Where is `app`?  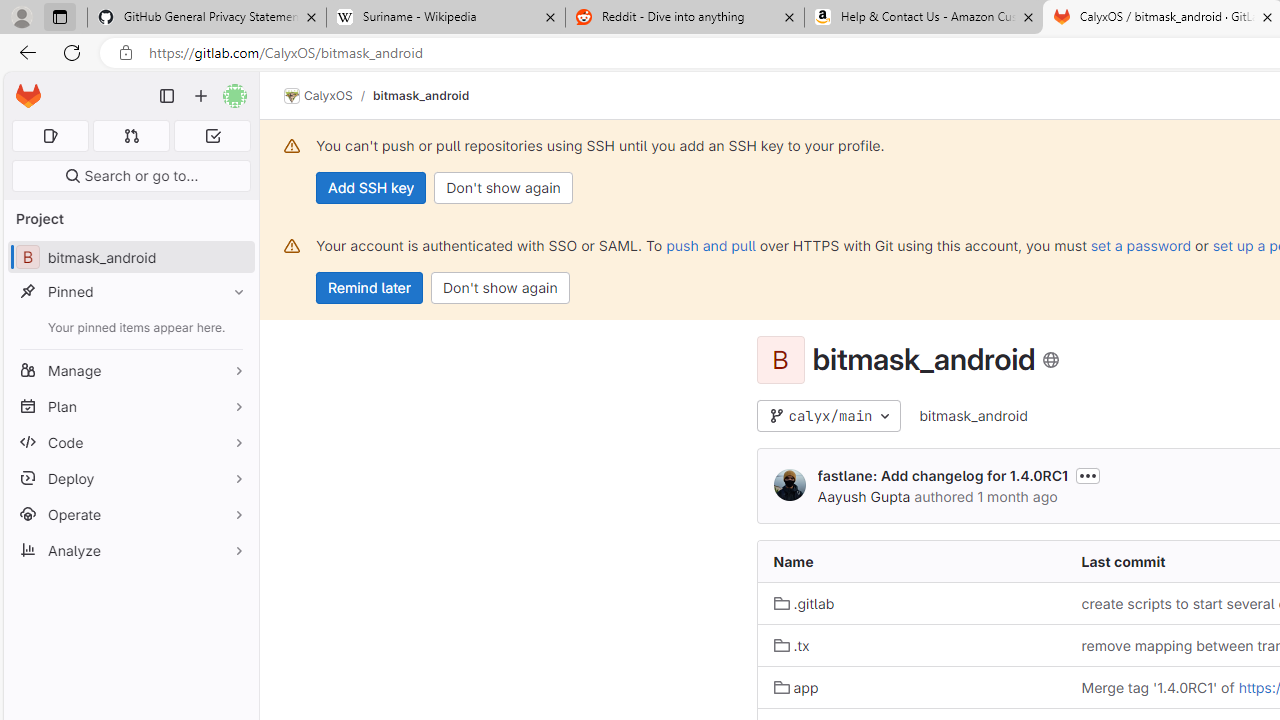
app is located at coordinates (796, 686).